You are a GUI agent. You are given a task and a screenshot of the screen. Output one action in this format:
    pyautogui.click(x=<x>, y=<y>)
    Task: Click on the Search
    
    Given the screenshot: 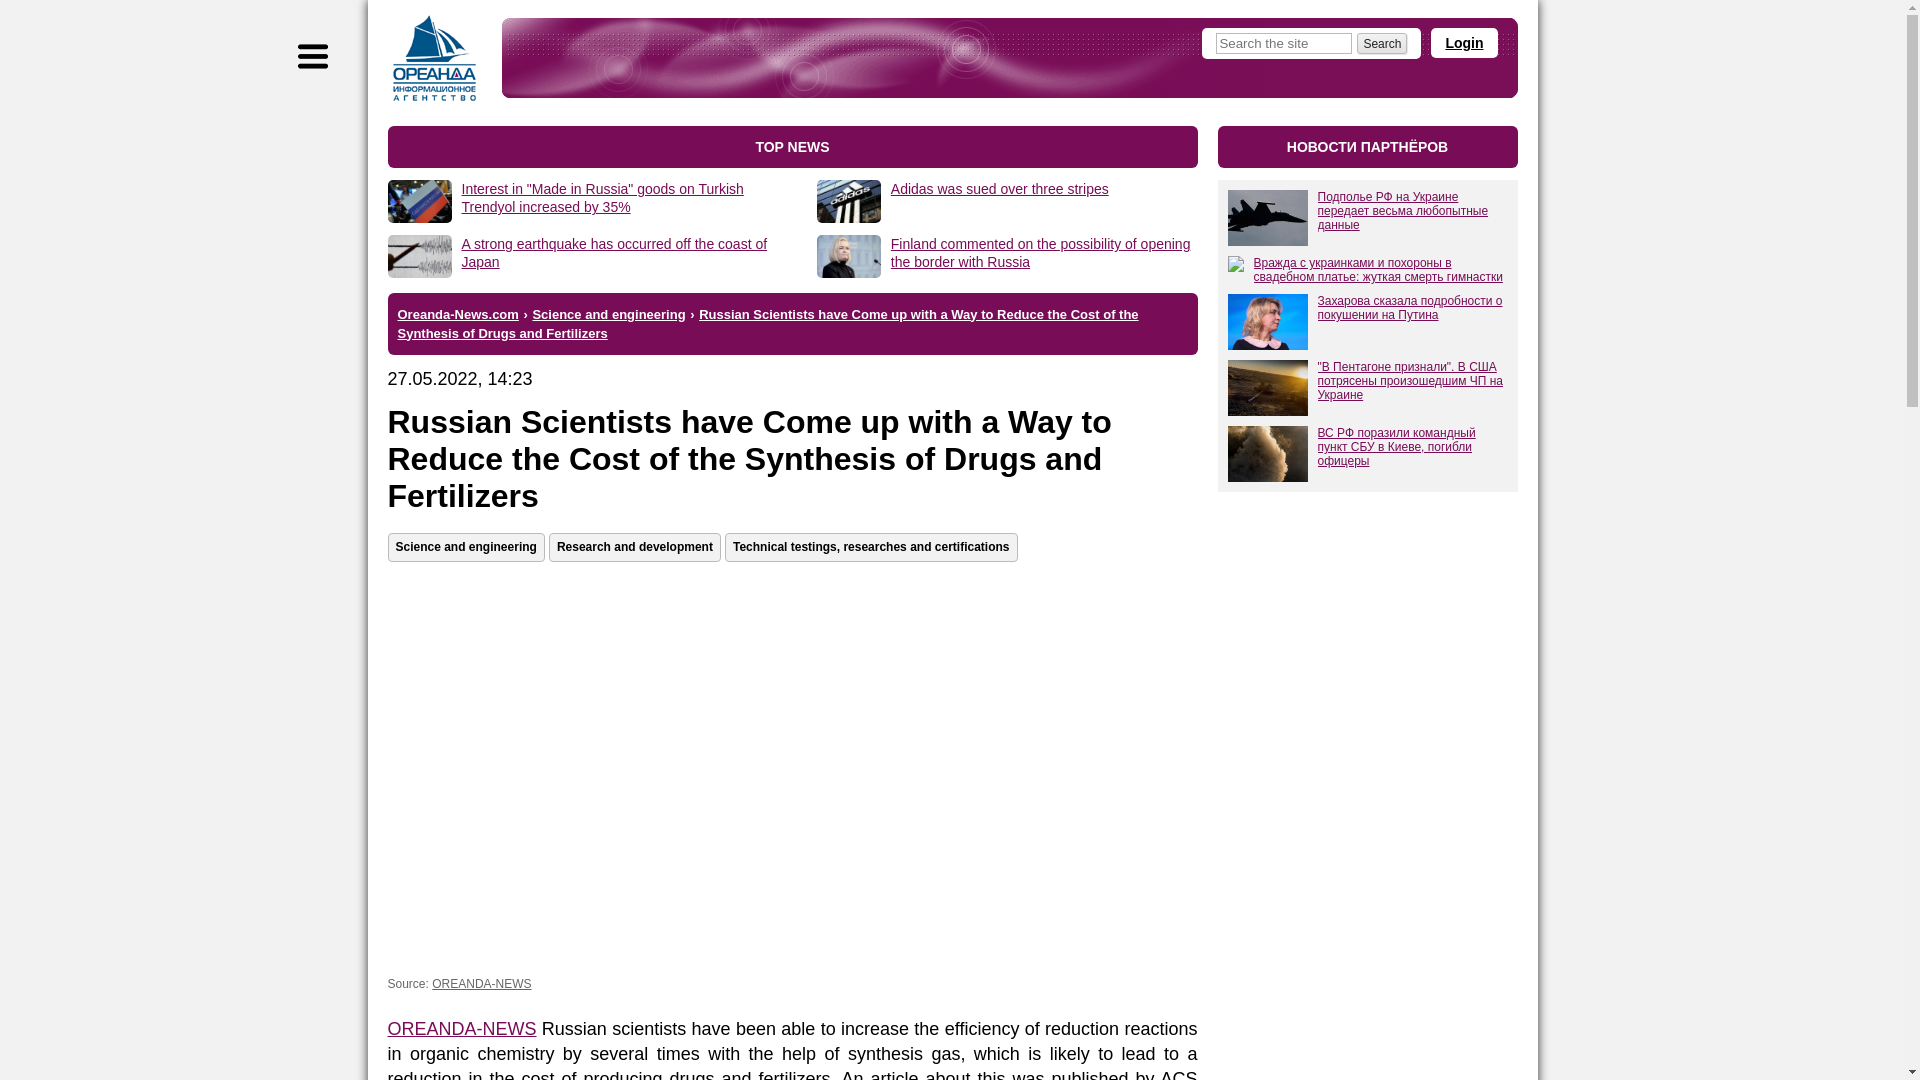 What is the action you would take?
    pyautogui.click(x=1382, y=44)
    